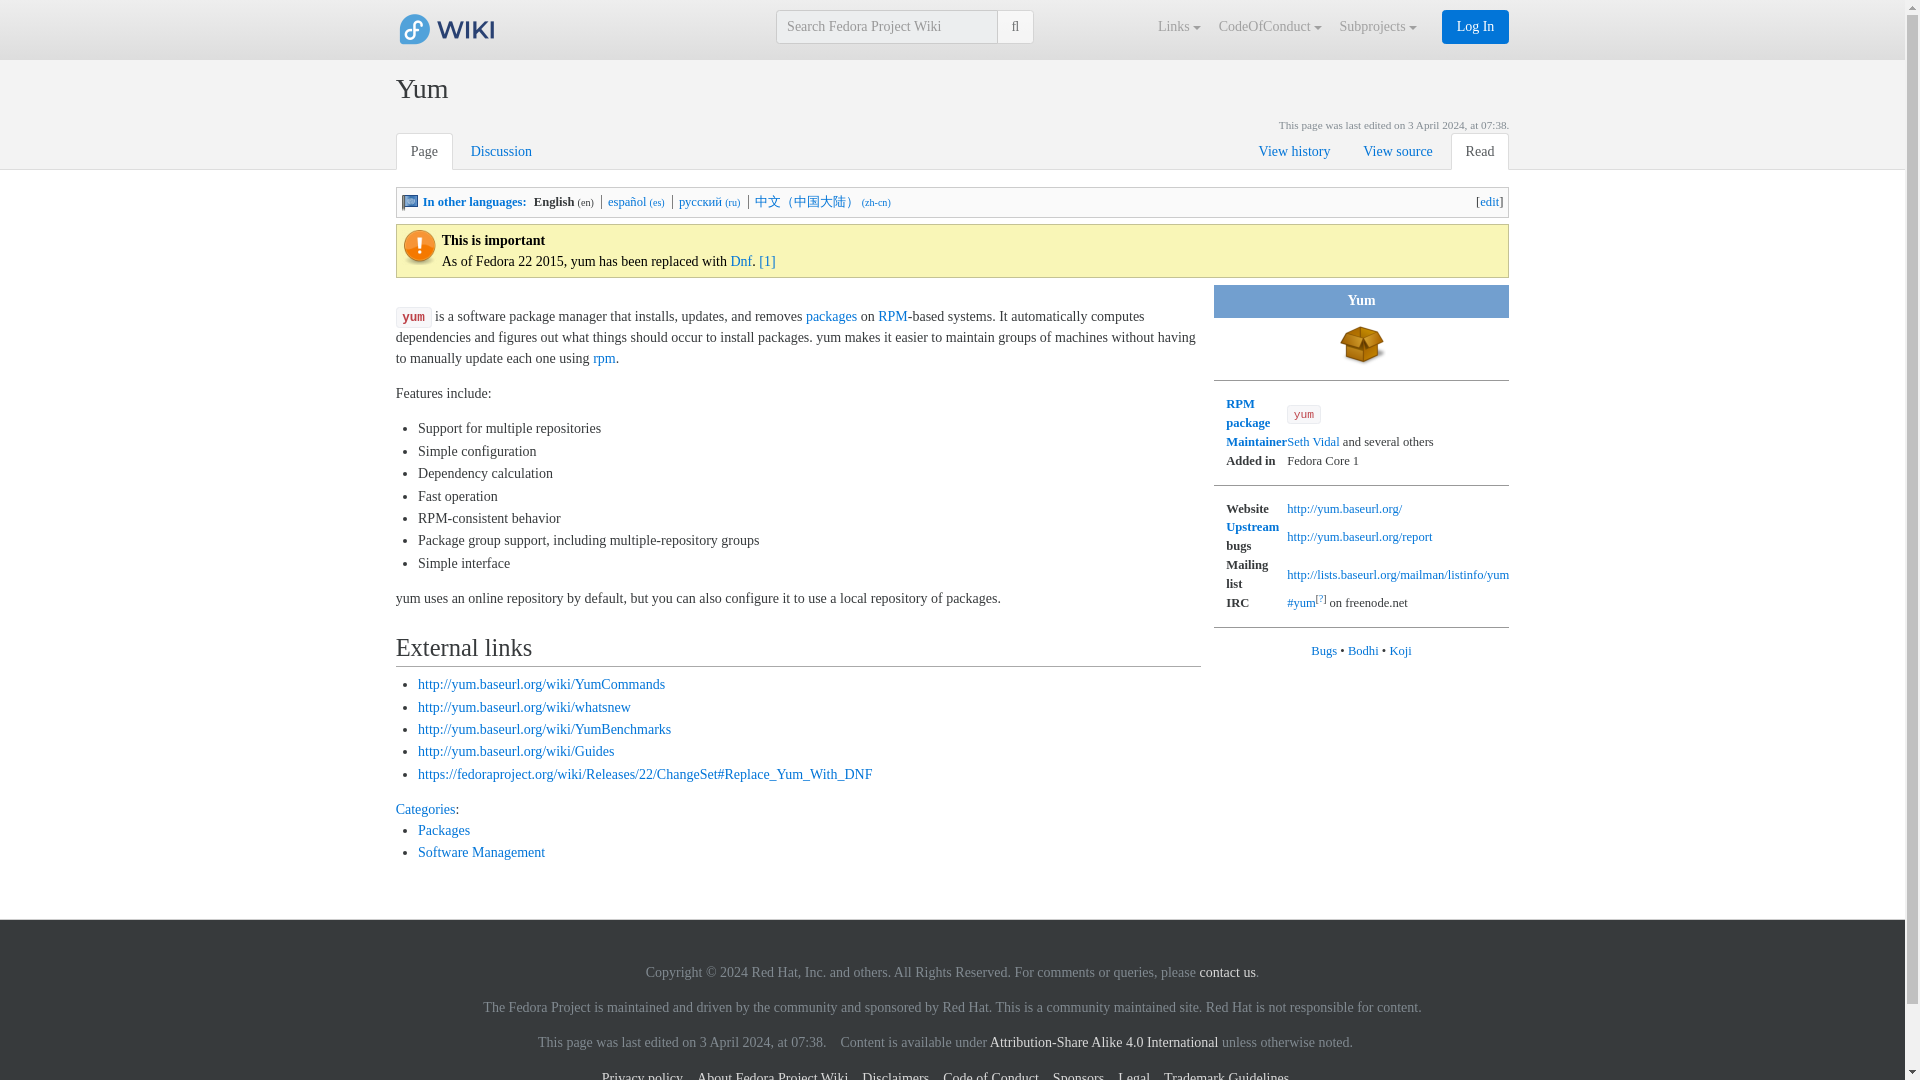  What do you see at coordinates (474, 202) in the screenshot?
I see `In other languages:` at bounding box center [474, 202].